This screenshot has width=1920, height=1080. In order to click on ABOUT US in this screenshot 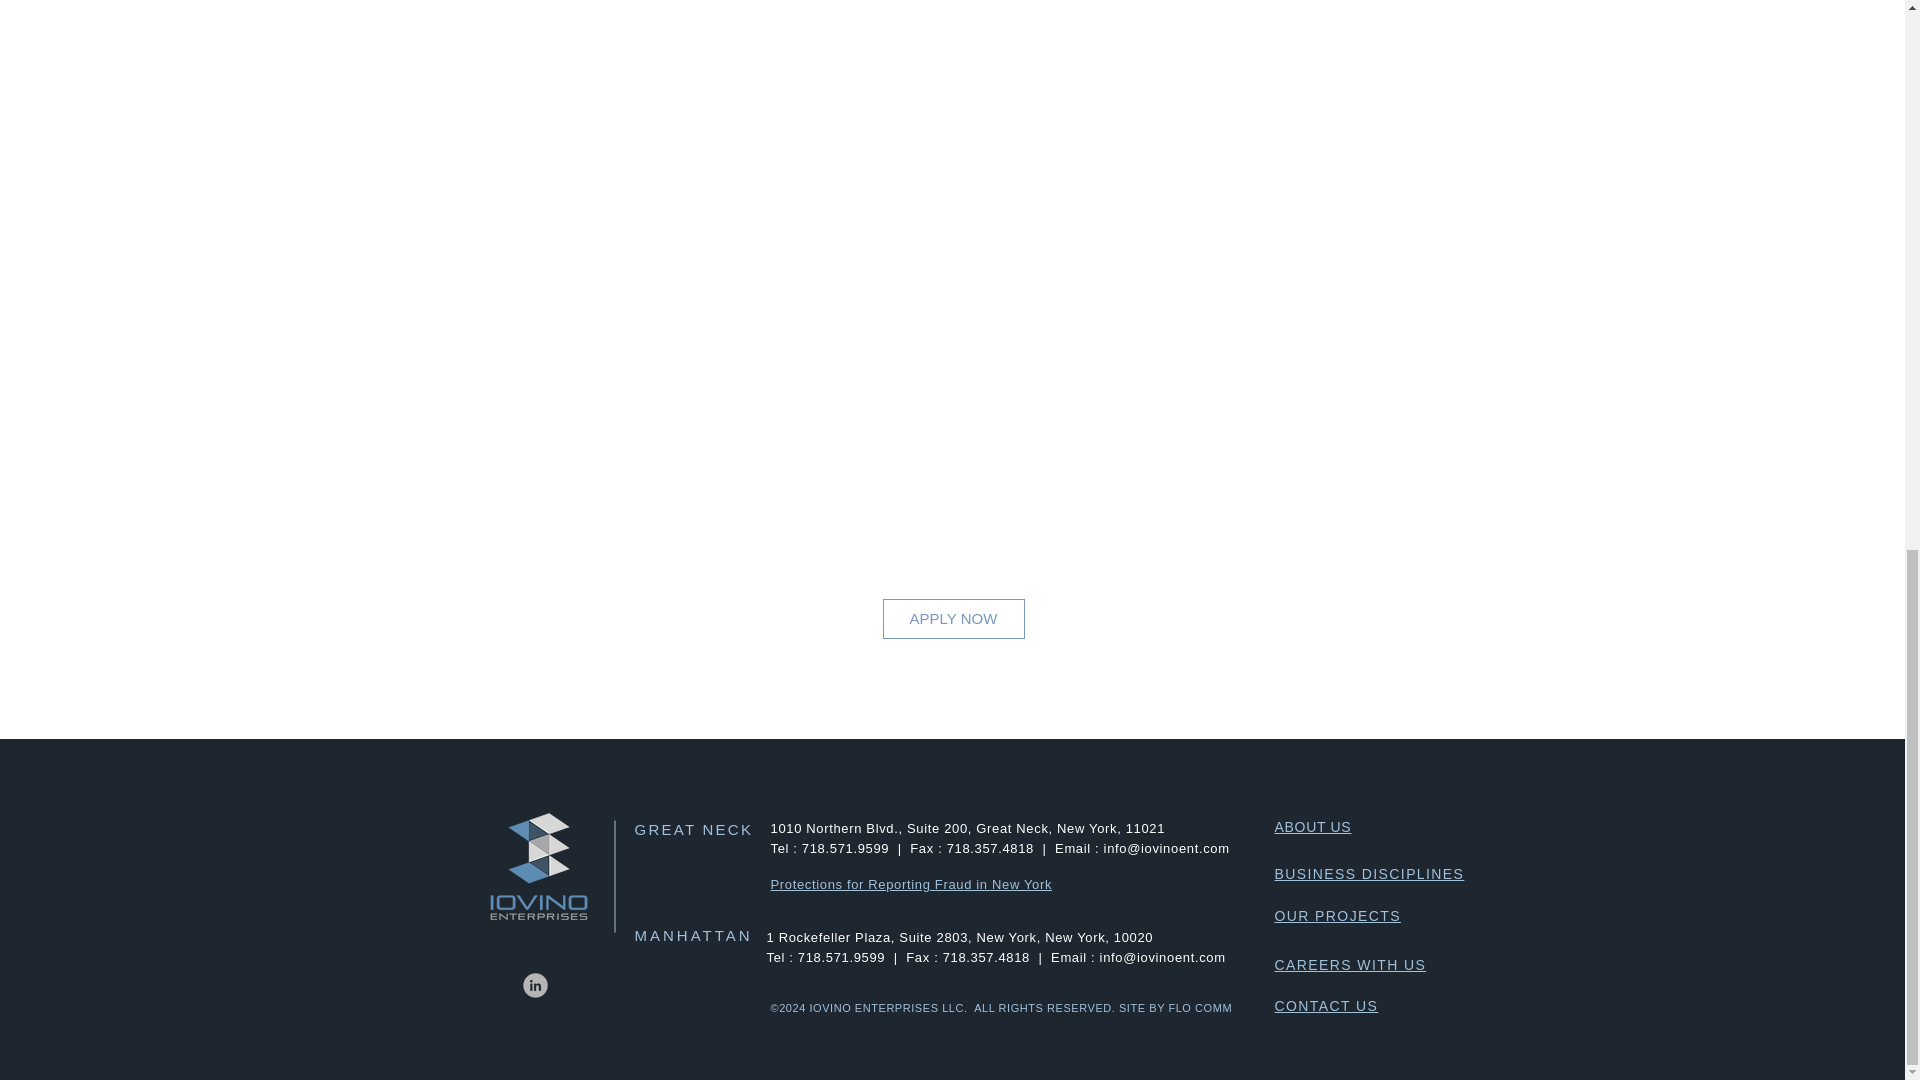, I will do `click(1312, 826)`.